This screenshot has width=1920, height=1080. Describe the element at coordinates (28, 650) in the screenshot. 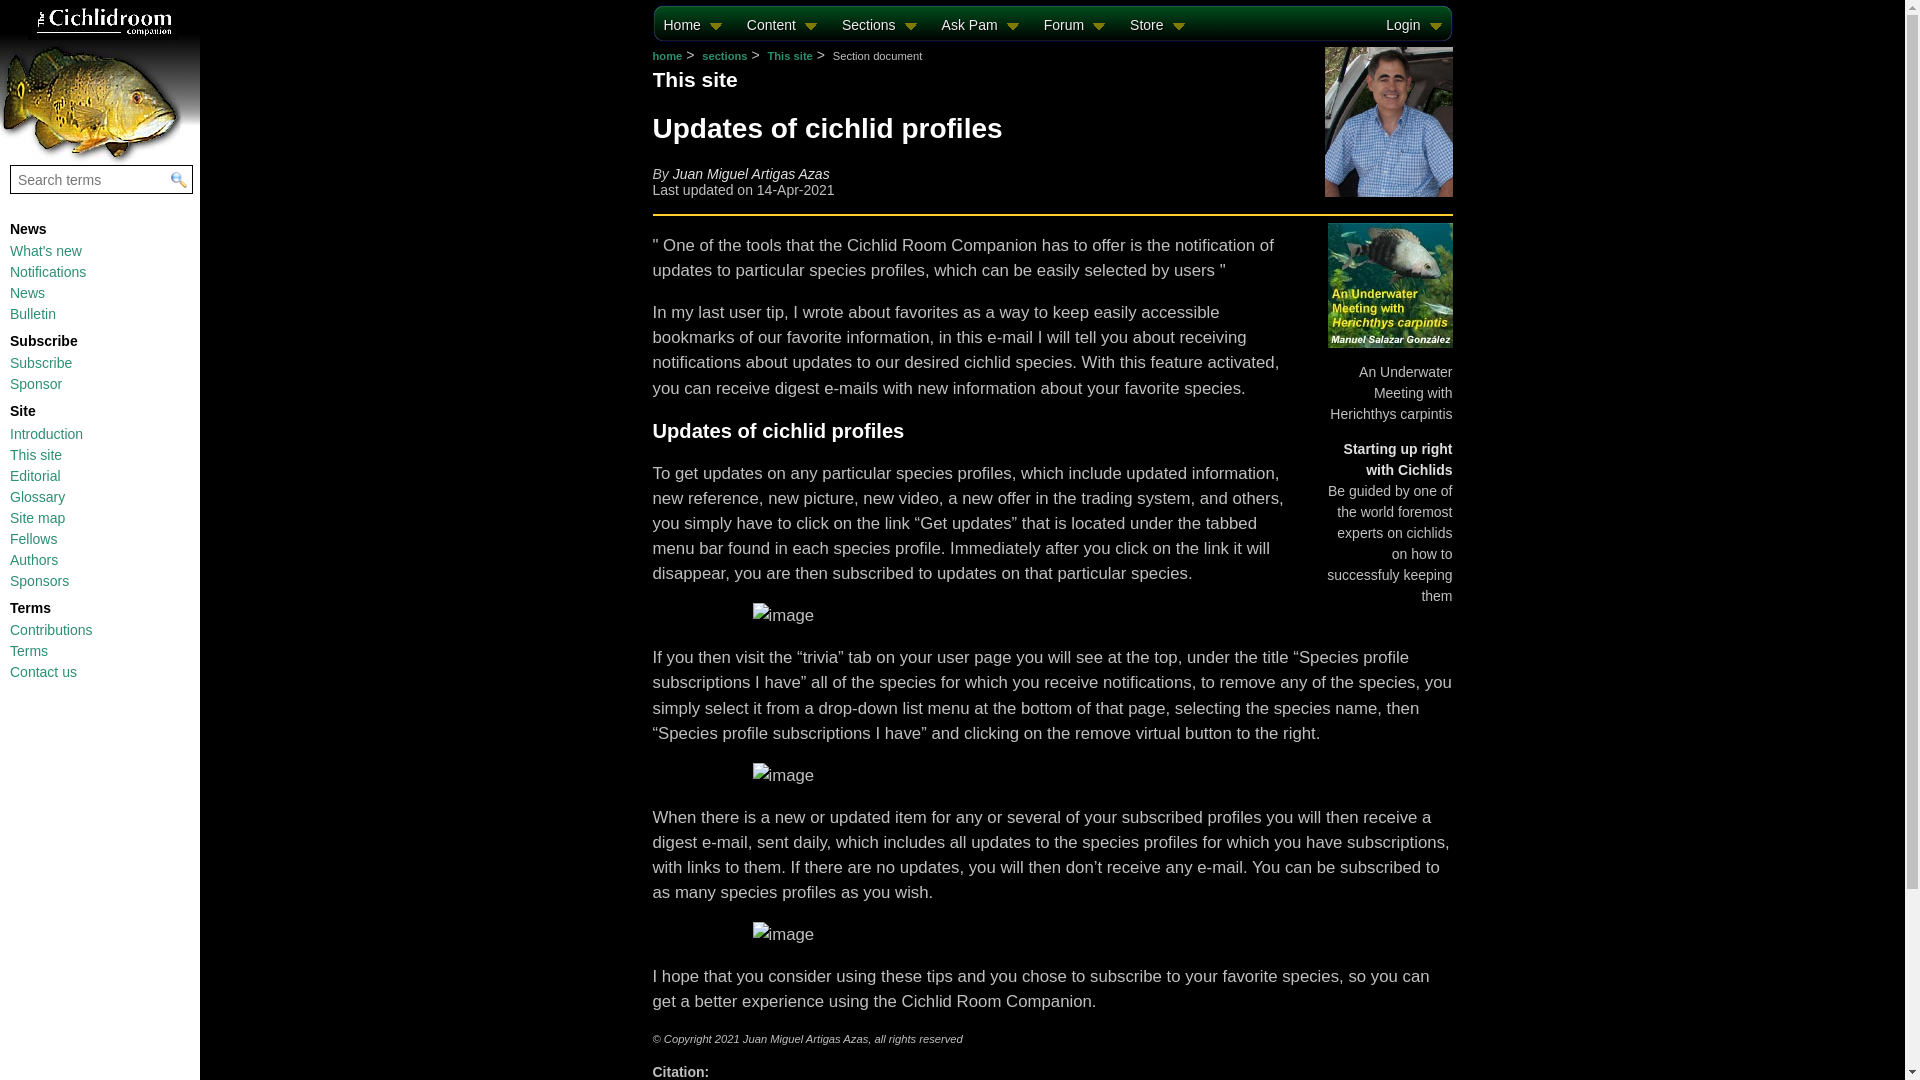

I see `Terms` at that location.